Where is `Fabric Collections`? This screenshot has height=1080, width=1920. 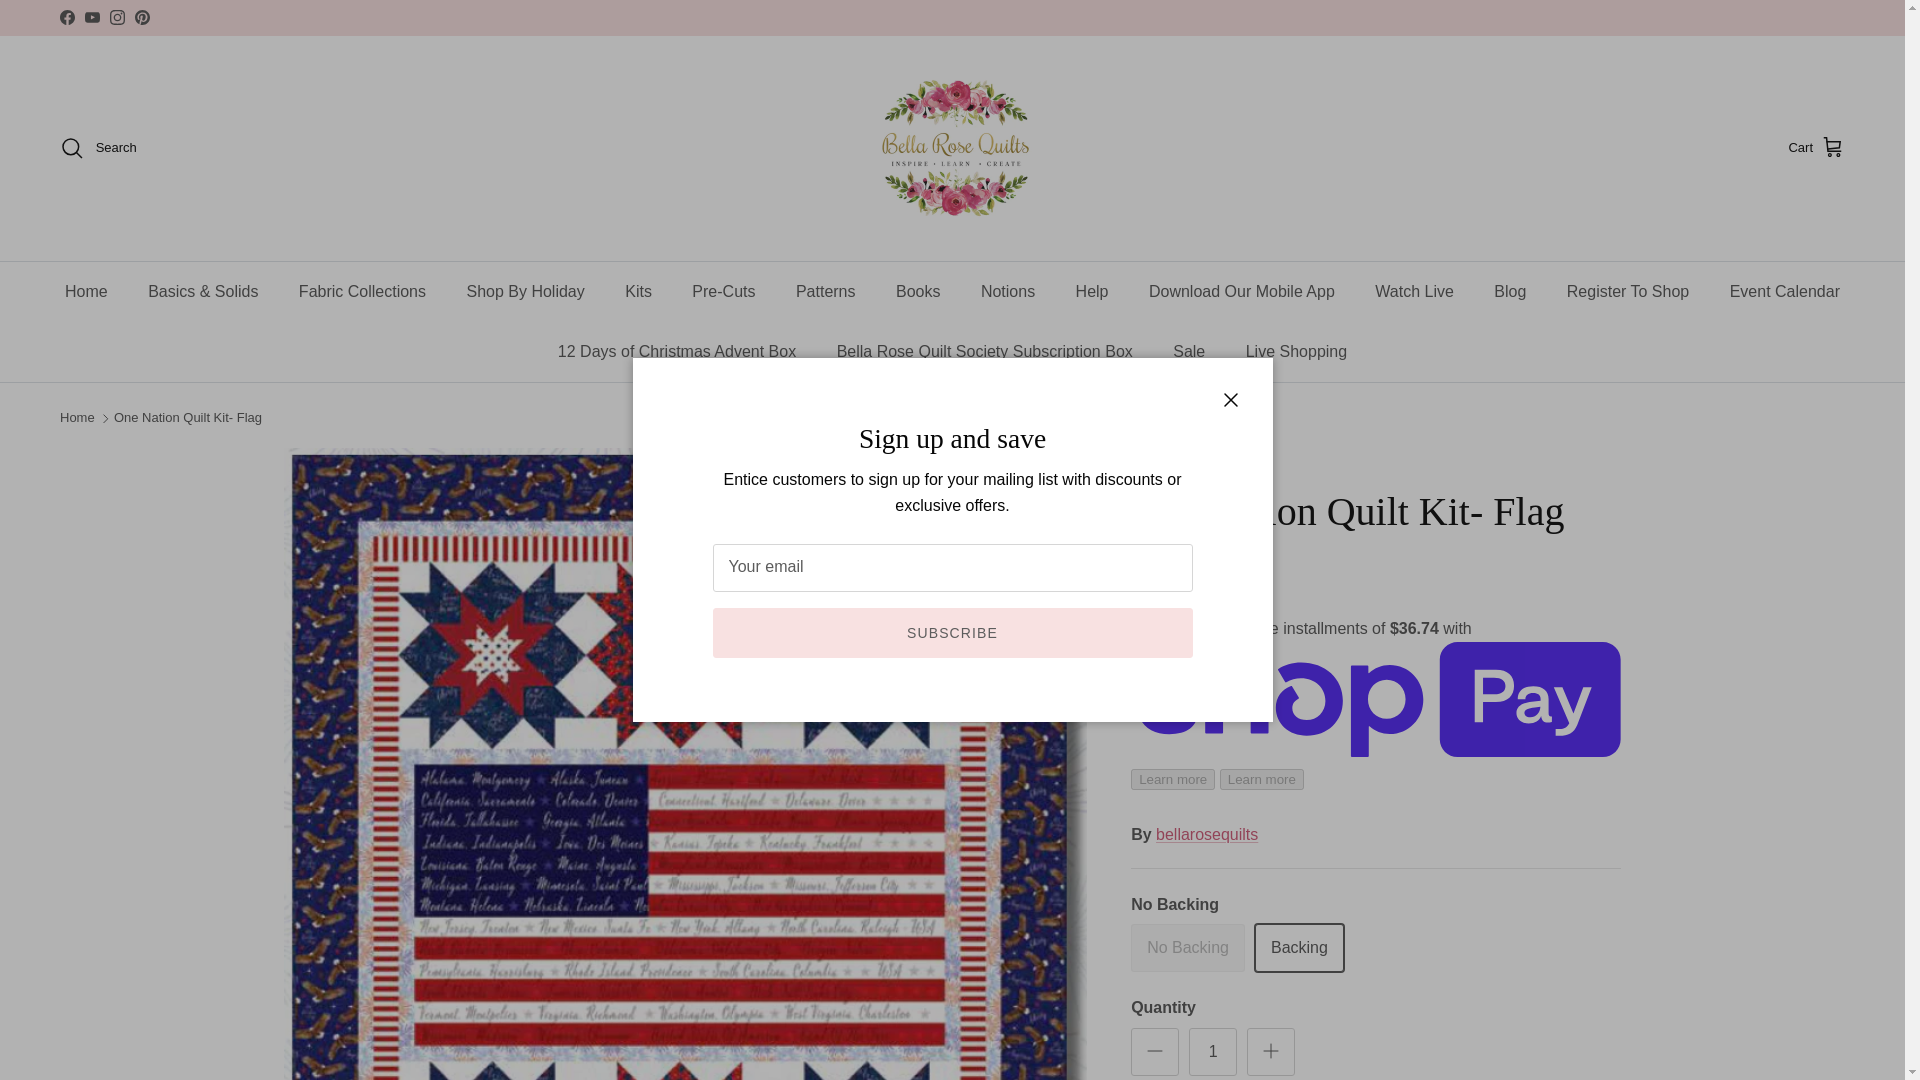 Fabric Collections is located at coordinates (362, 292).